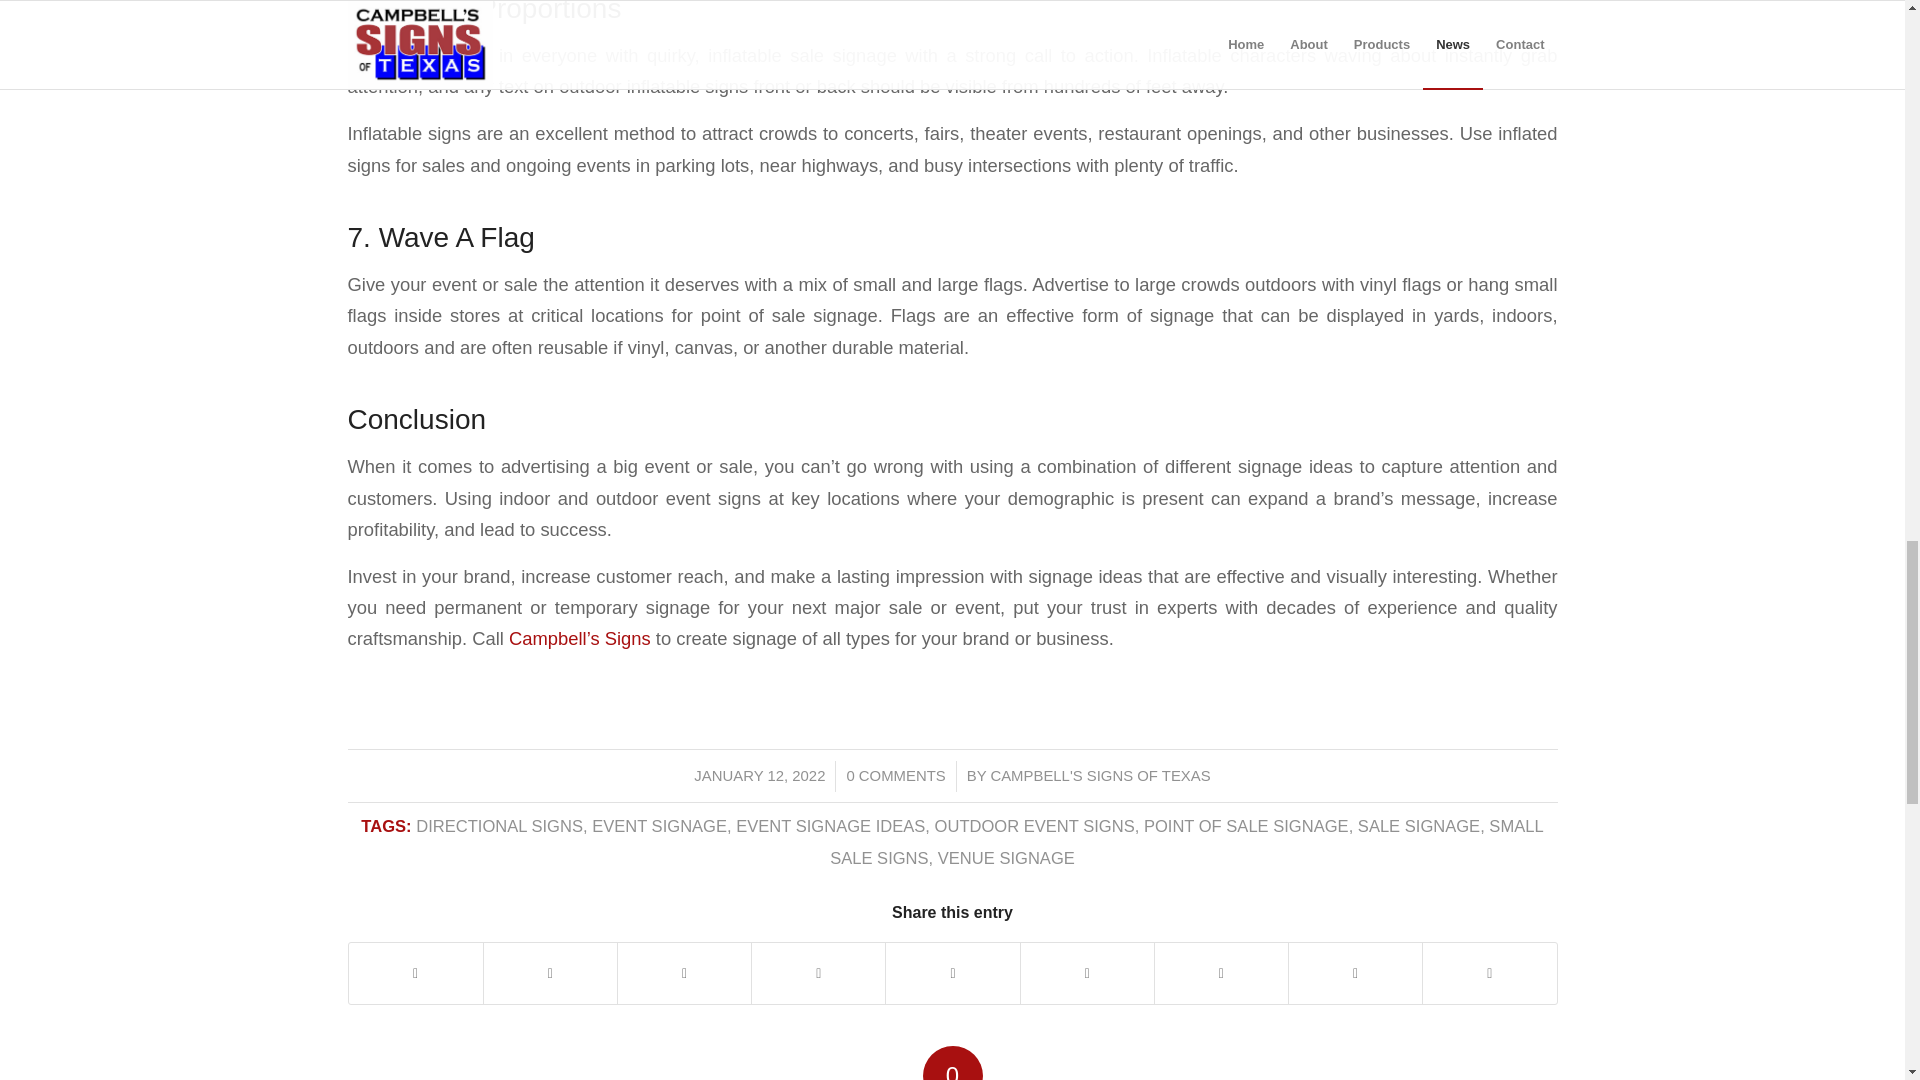 Image resolution: width=1920 pixels, height=1080 pixels. What do you see at coordinates (830, 826) in the screenshot?
I see `EVENT SIGNAGE IDEAS` at bounding box center [830, 826].